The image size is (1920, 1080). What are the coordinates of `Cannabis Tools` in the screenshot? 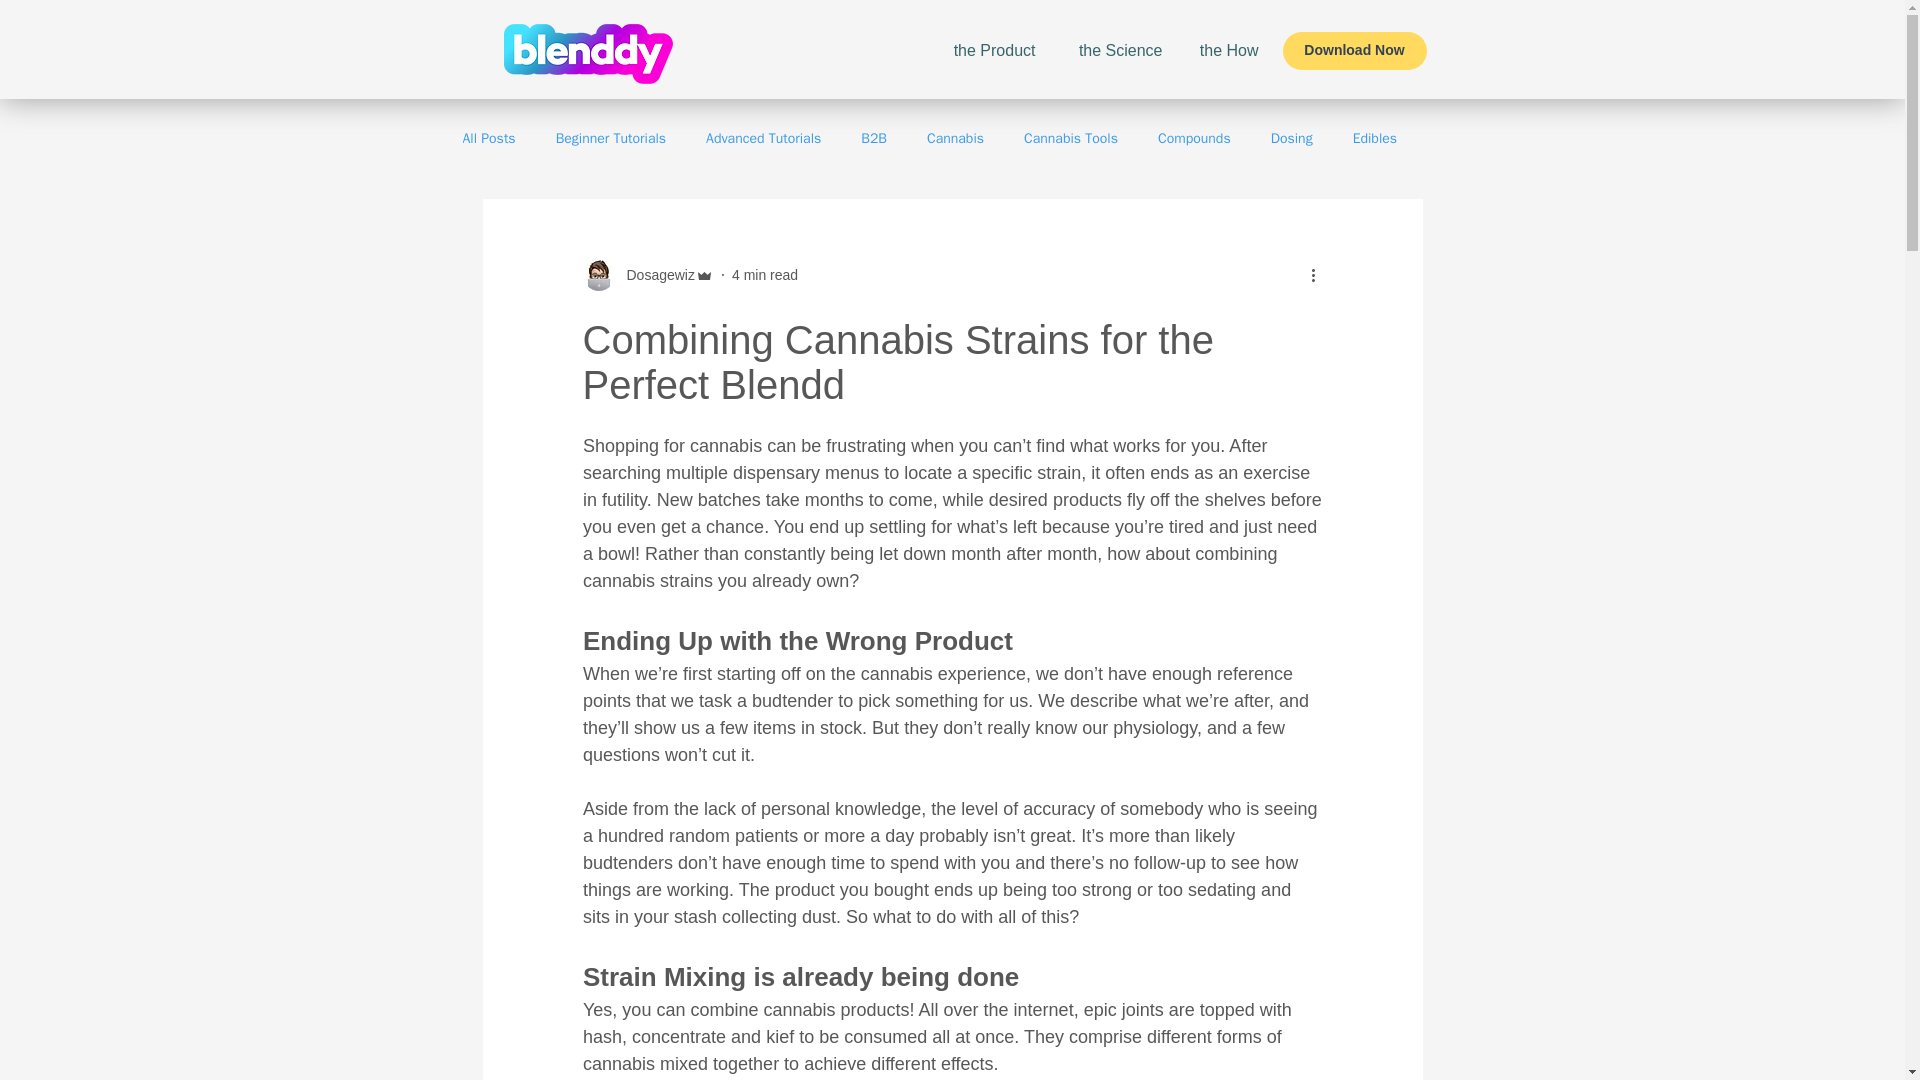 It's located at (1070, 138).